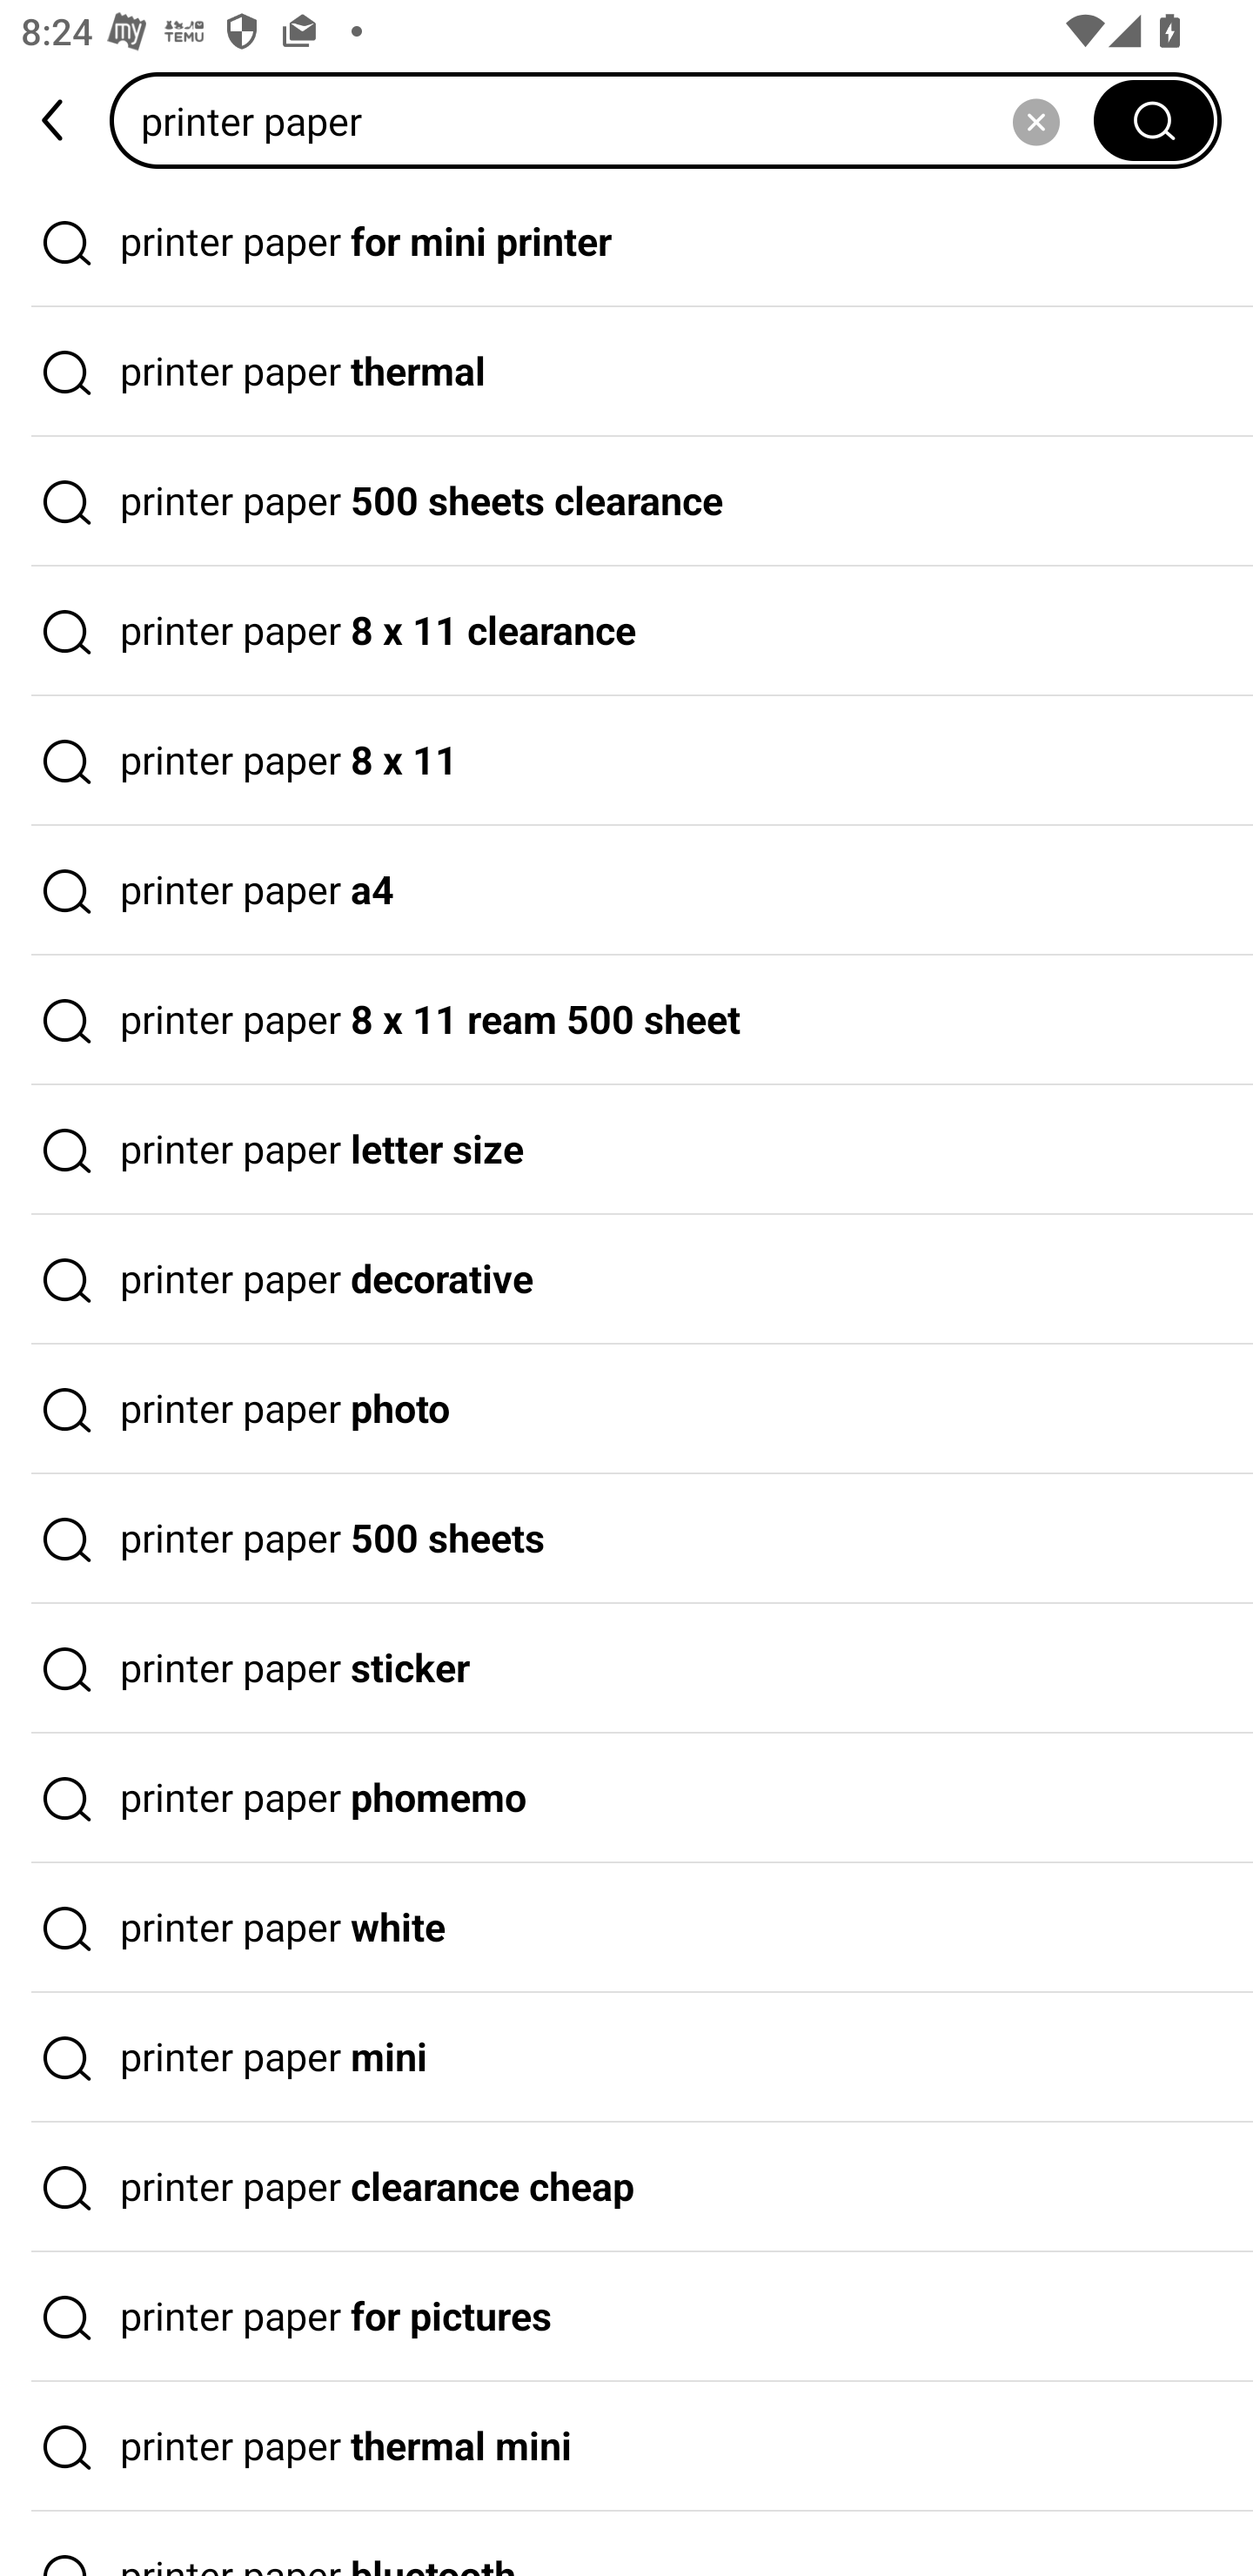 This screenshot has height=2576, width=1253. Describe the element at coordinates (1035, 120) in the screenshot. I see `Delete search history` at that location.